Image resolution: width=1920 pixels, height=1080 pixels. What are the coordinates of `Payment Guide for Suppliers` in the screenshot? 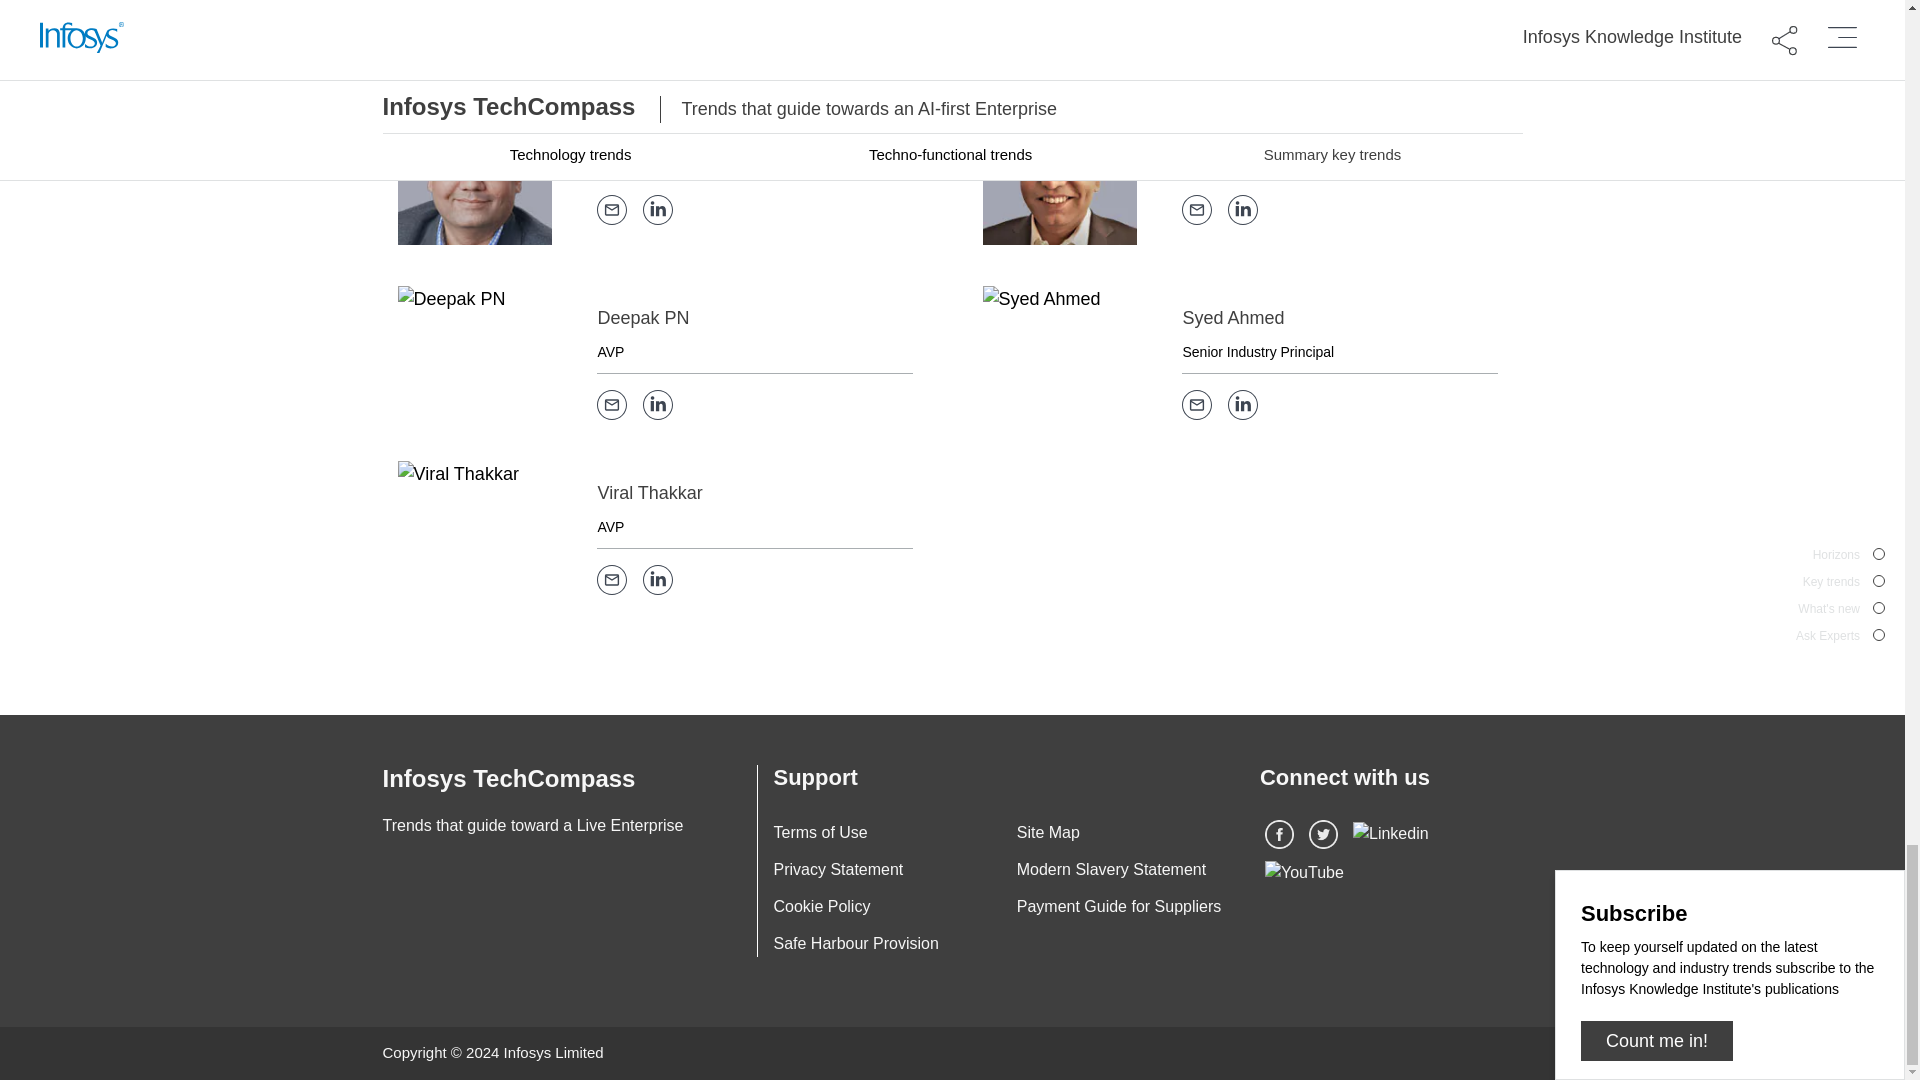 It's located at (1119, 906).